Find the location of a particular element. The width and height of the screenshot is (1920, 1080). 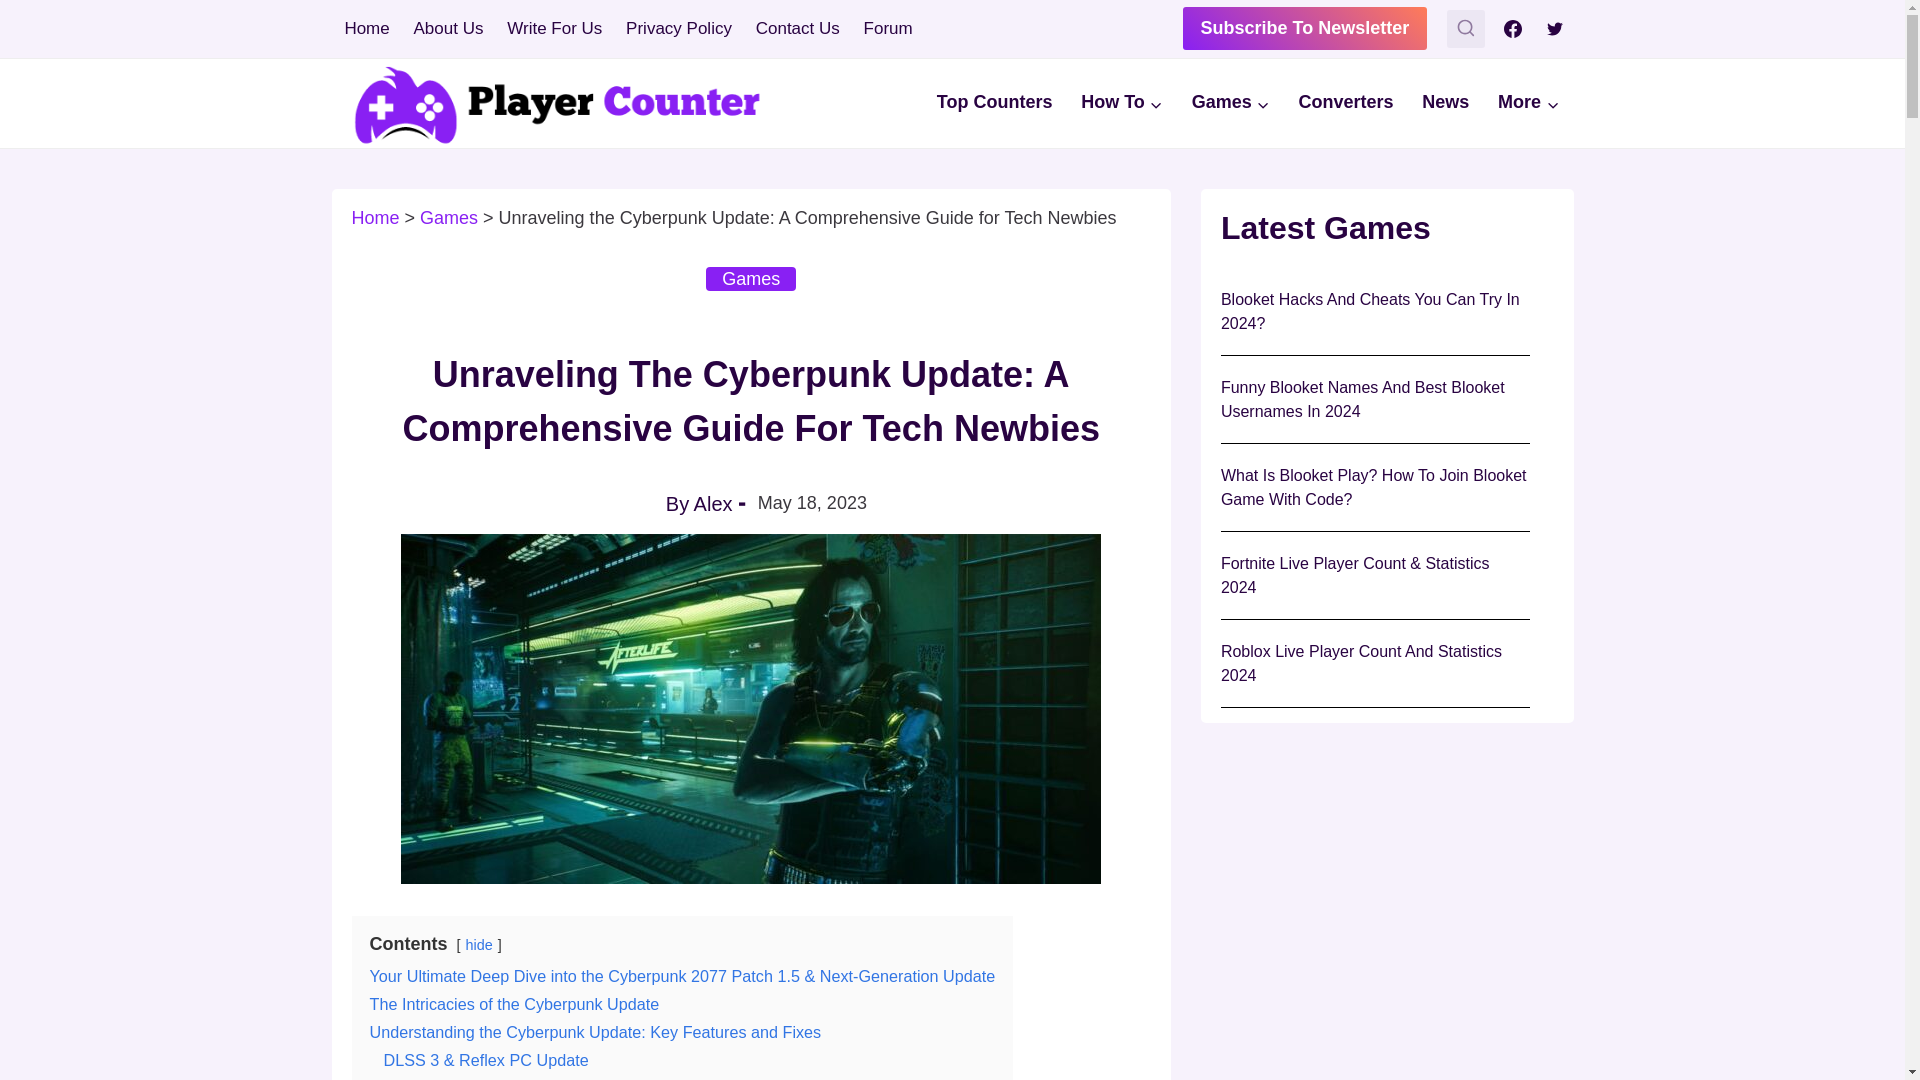

Understanding the Cyberpunk Update: Key Features and Fixes is located at coordinates (596, 1032).